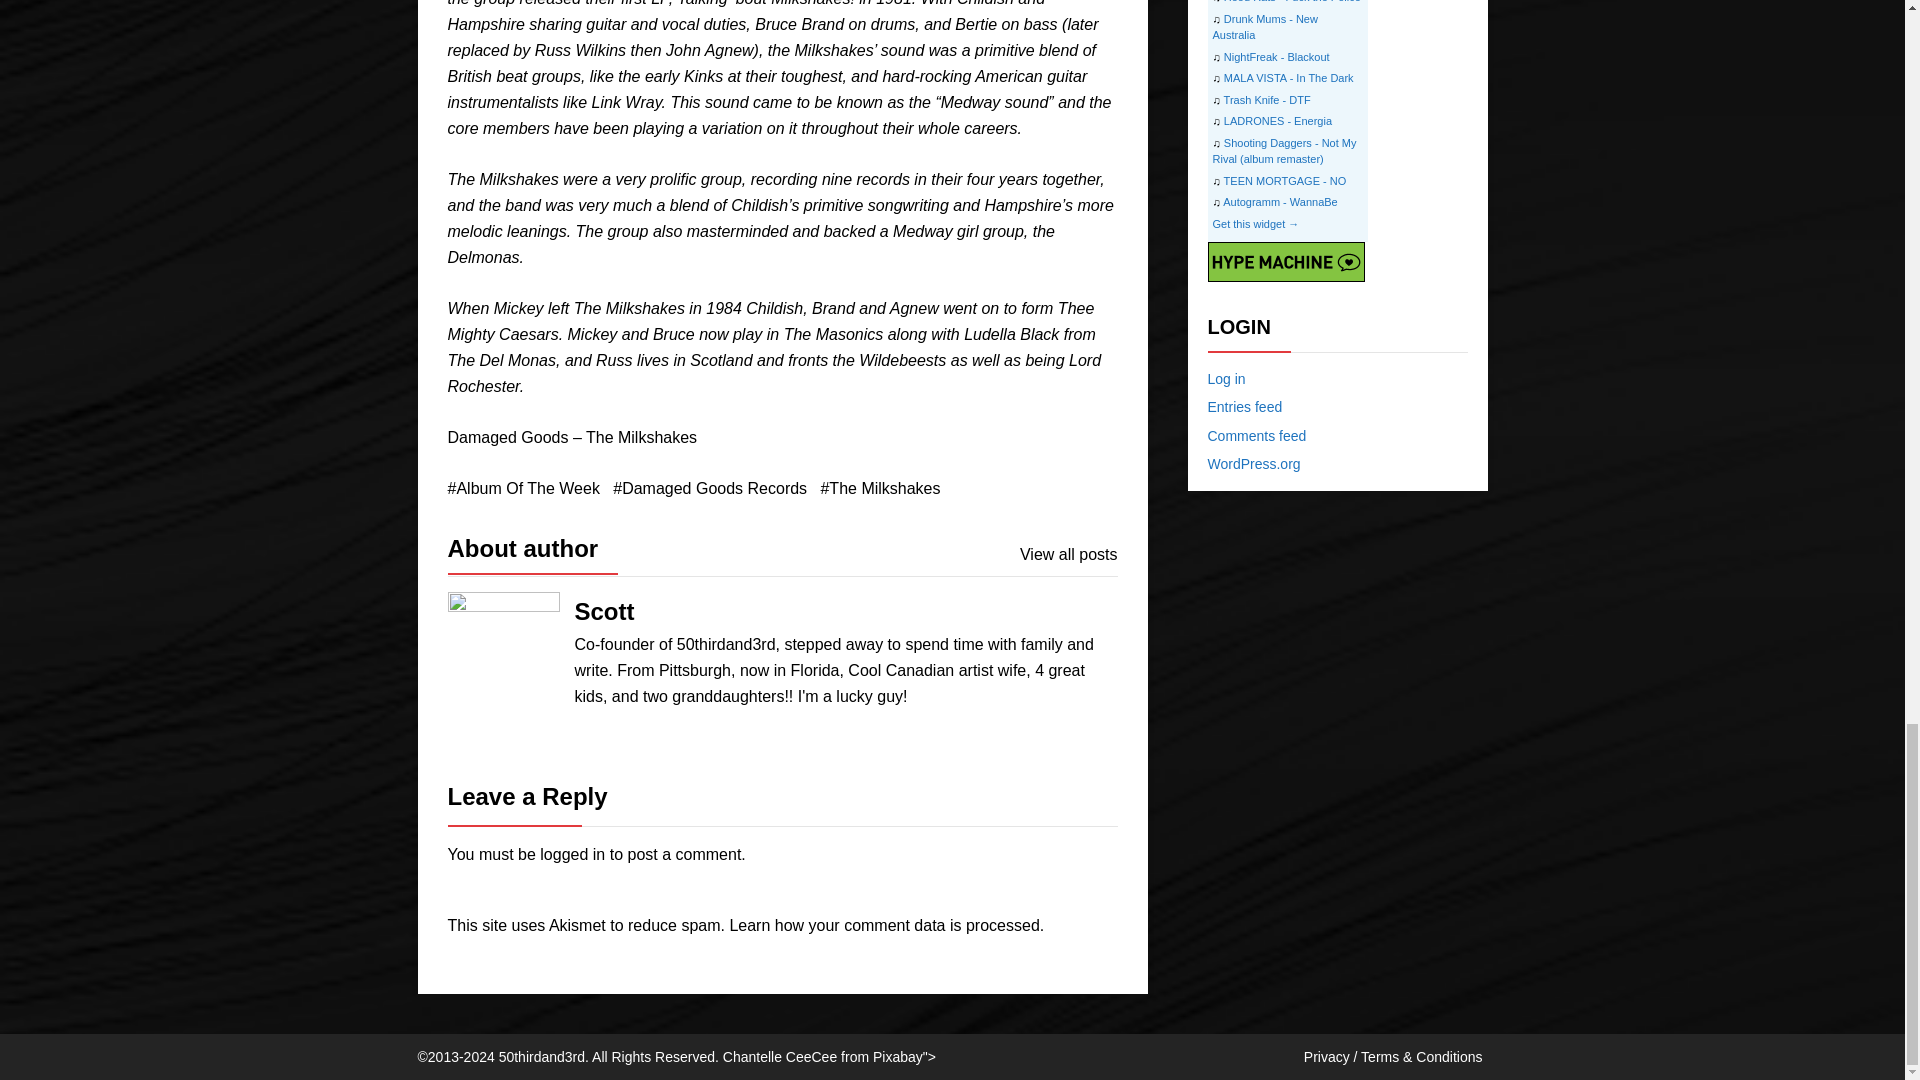  I want to click on Comments feed, so click(1257, 435).